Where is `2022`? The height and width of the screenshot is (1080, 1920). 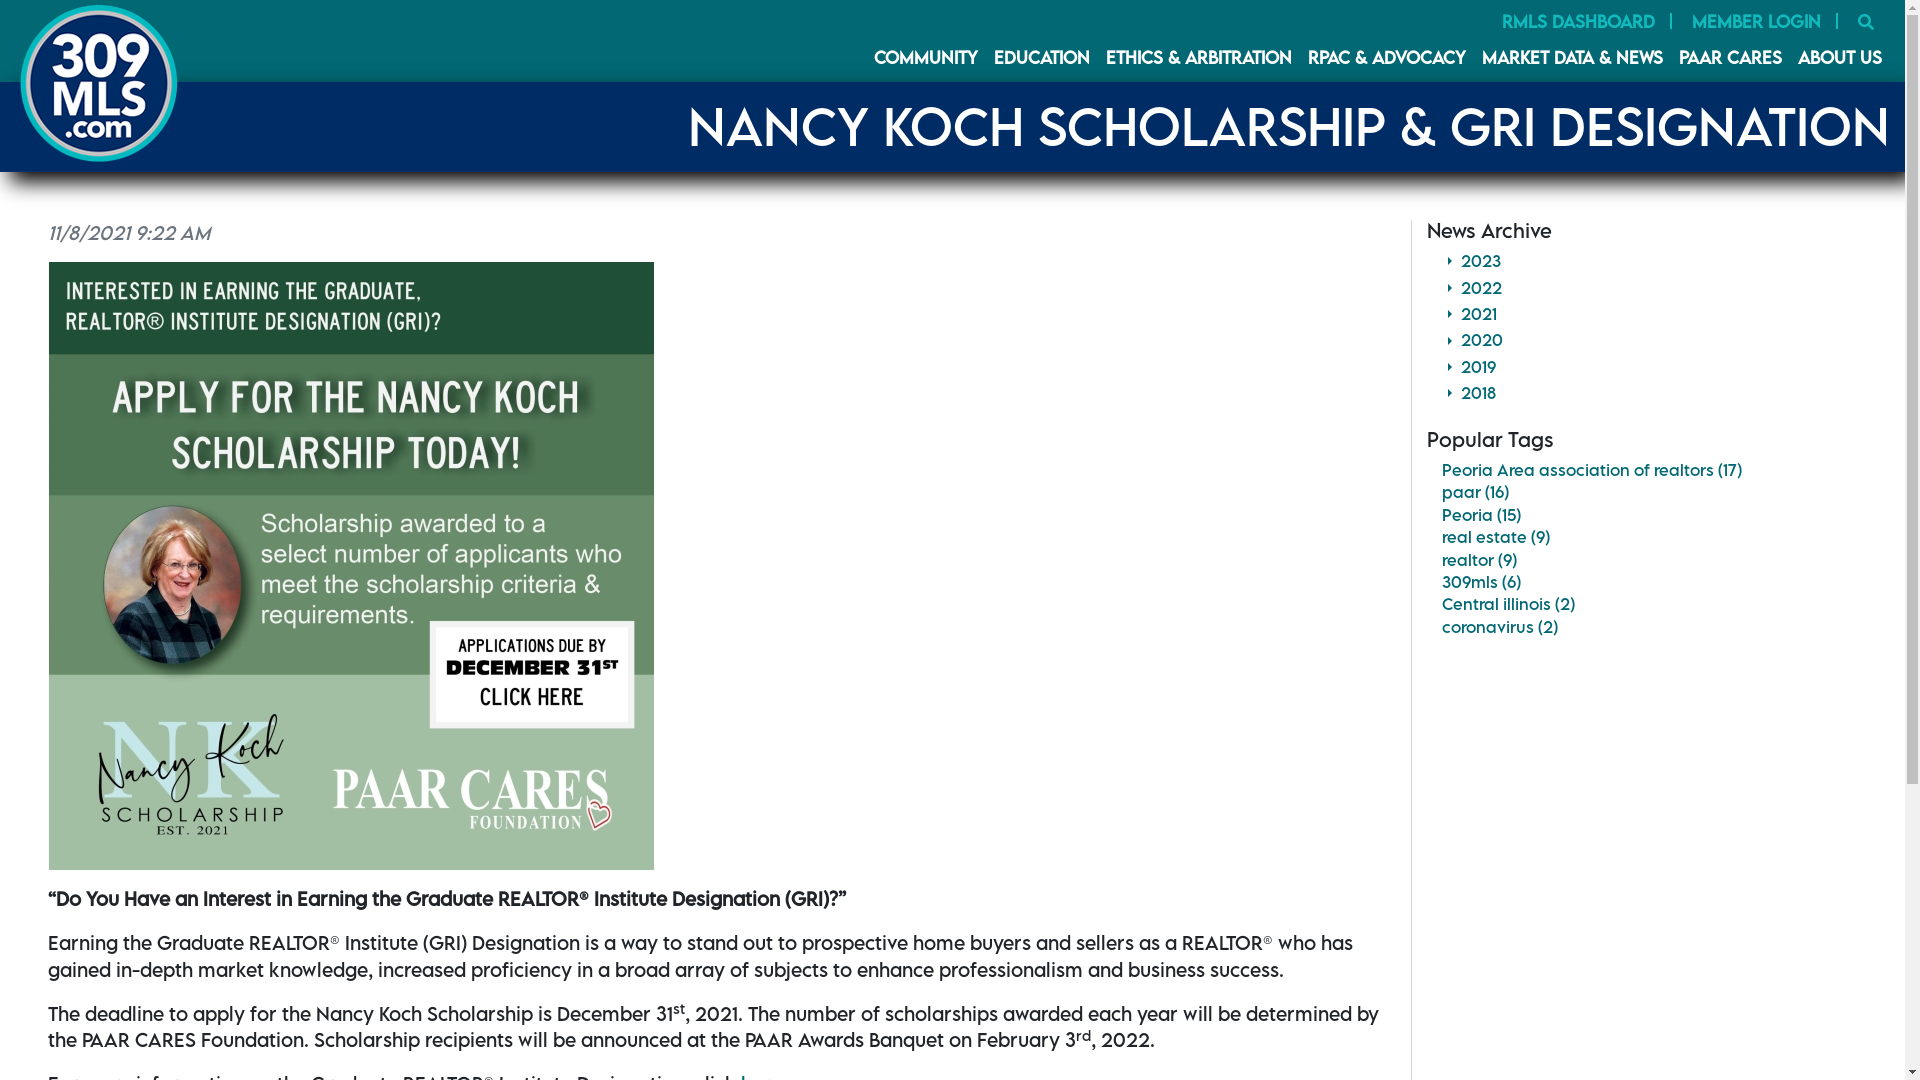 2022 is located at coordinates (1650, 288).